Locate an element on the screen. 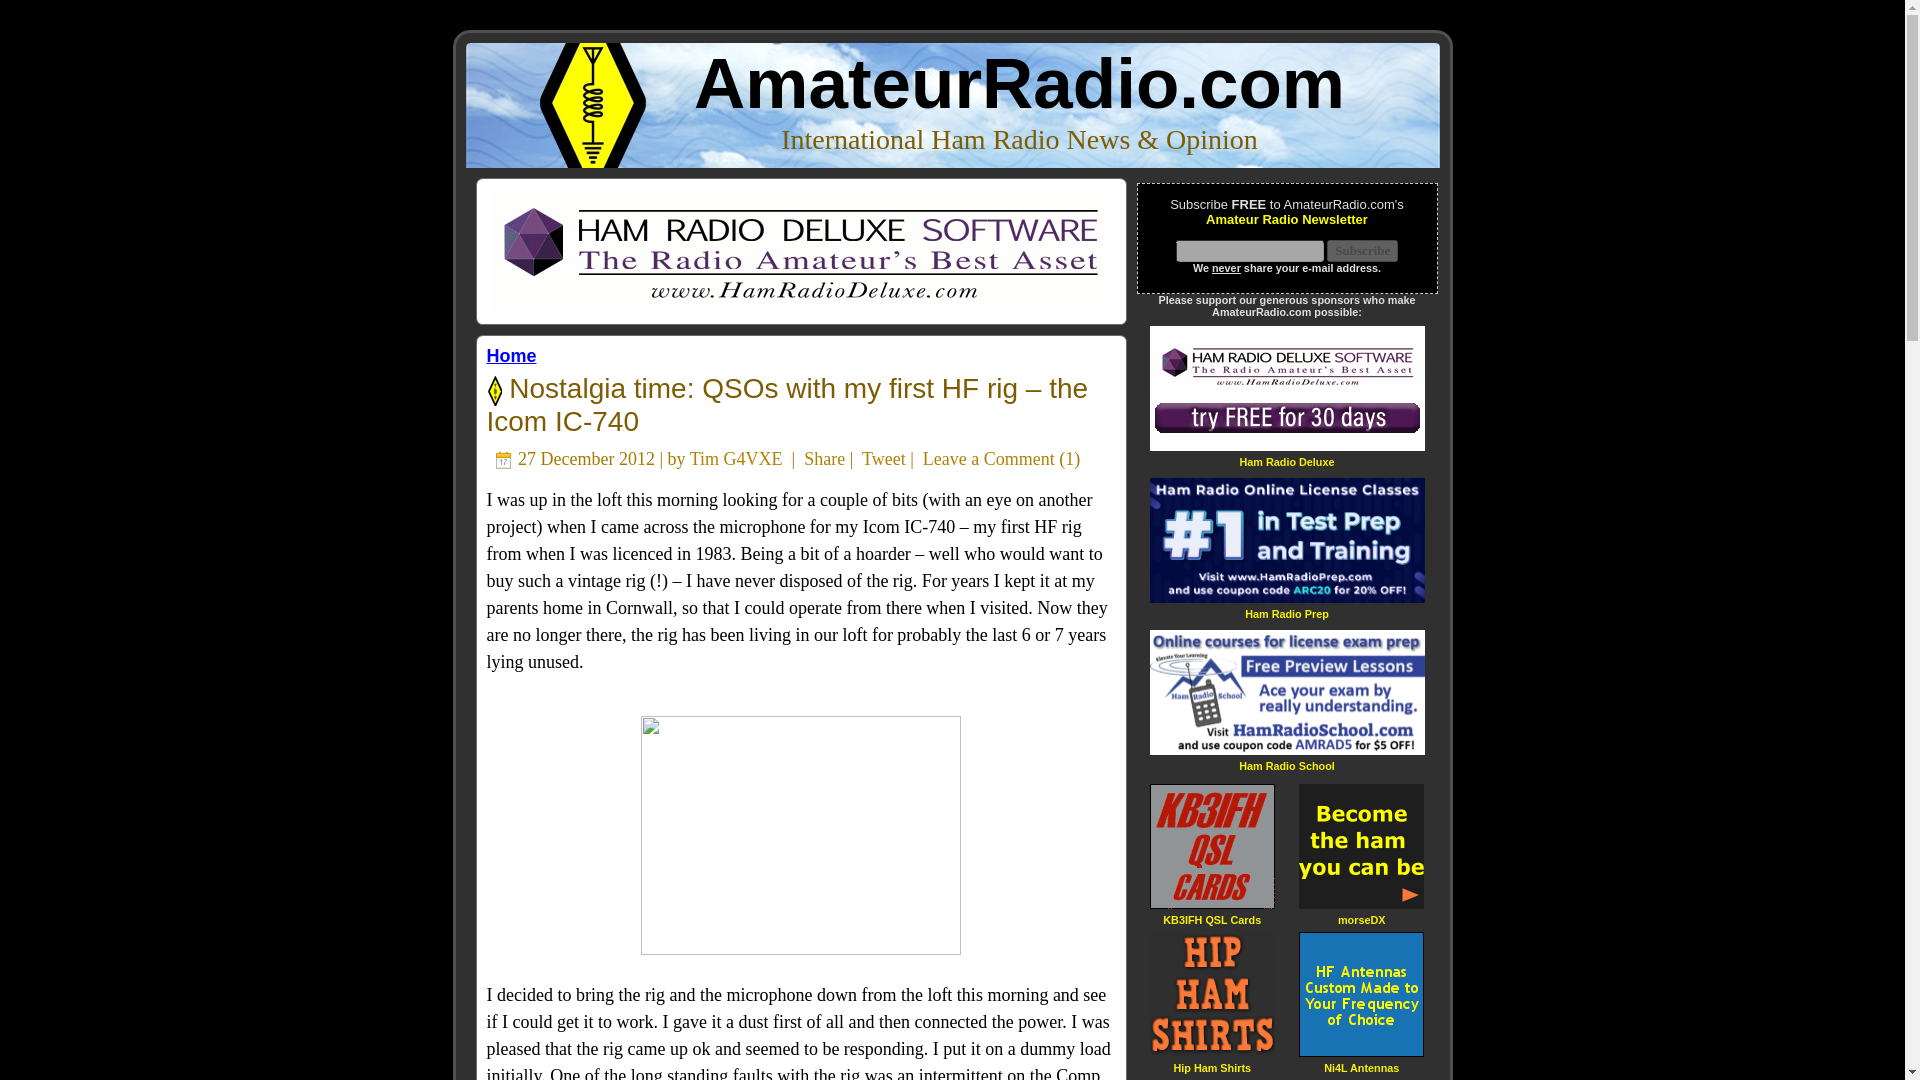  Hip Ham Shirts is located at coordinates (1212, 1066).